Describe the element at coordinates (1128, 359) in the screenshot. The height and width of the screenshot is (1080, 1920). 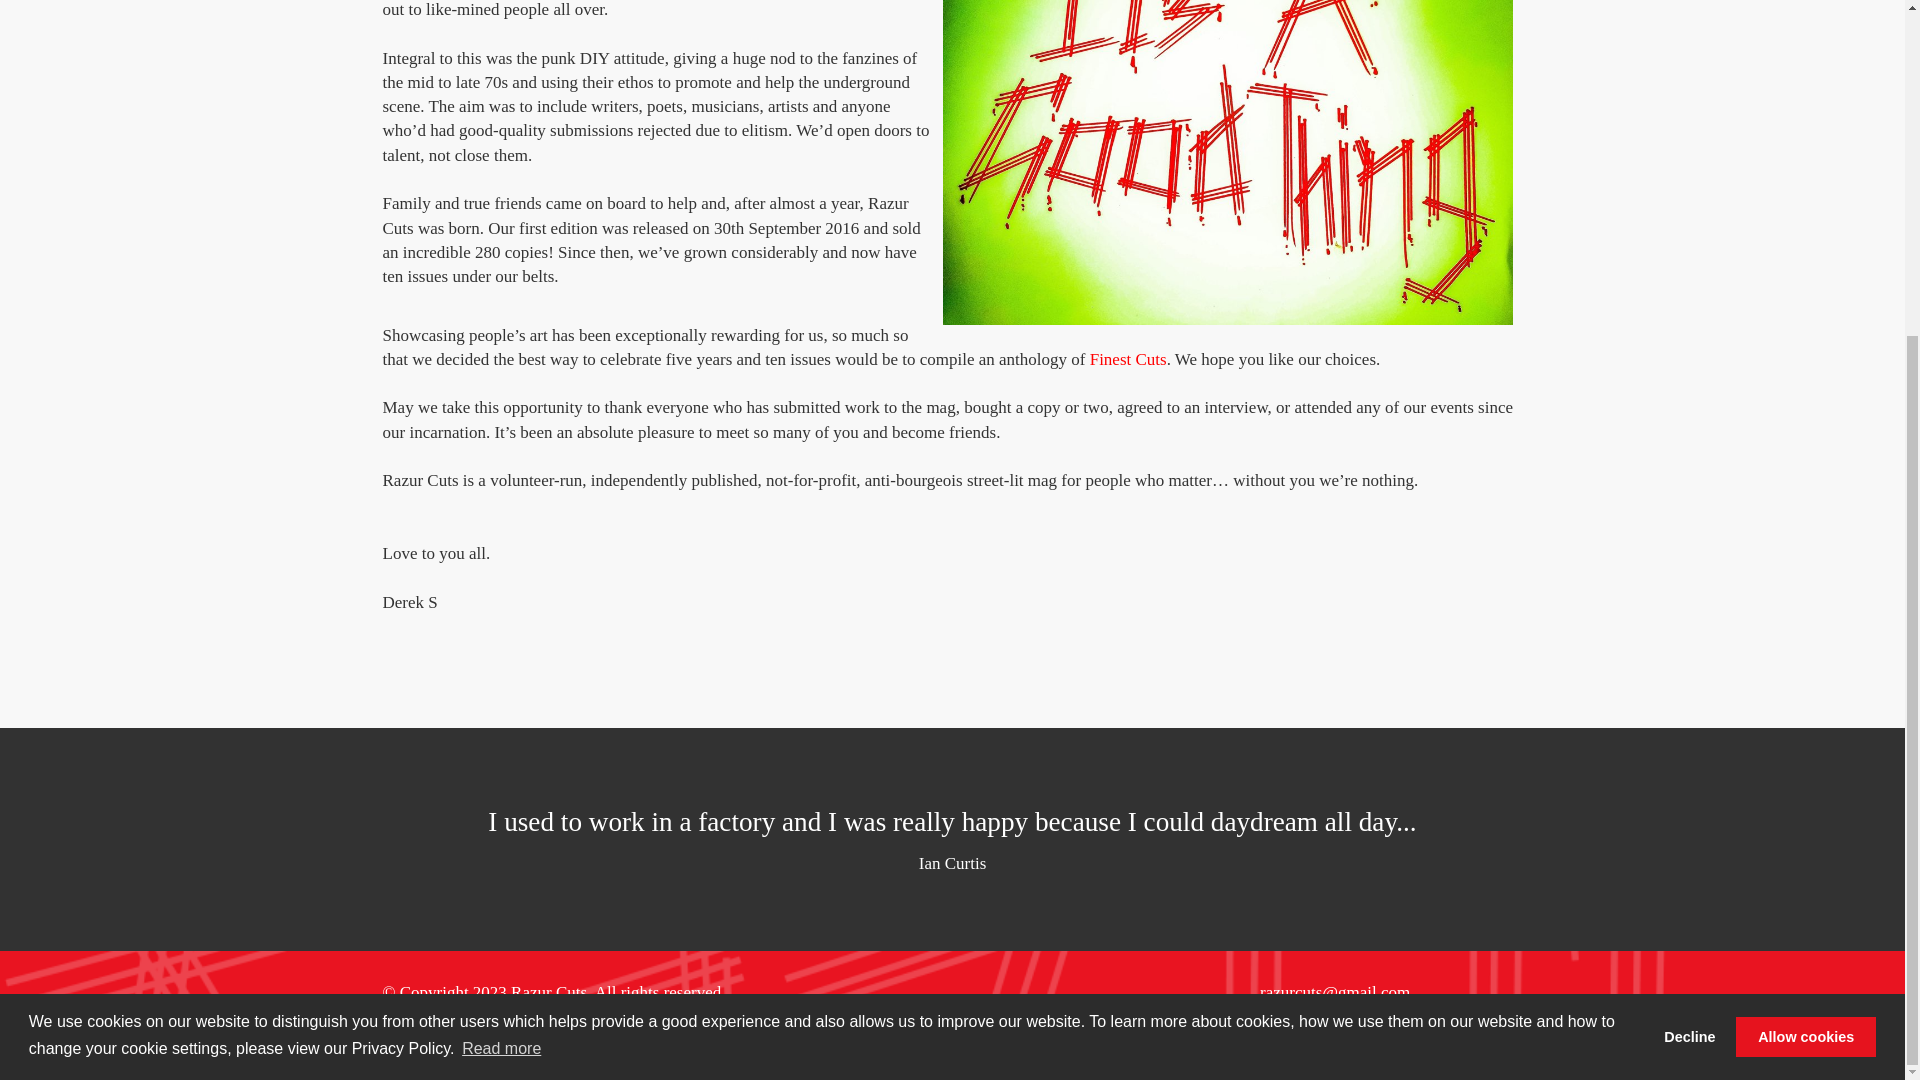
I see `Finest Cuts` at that location.